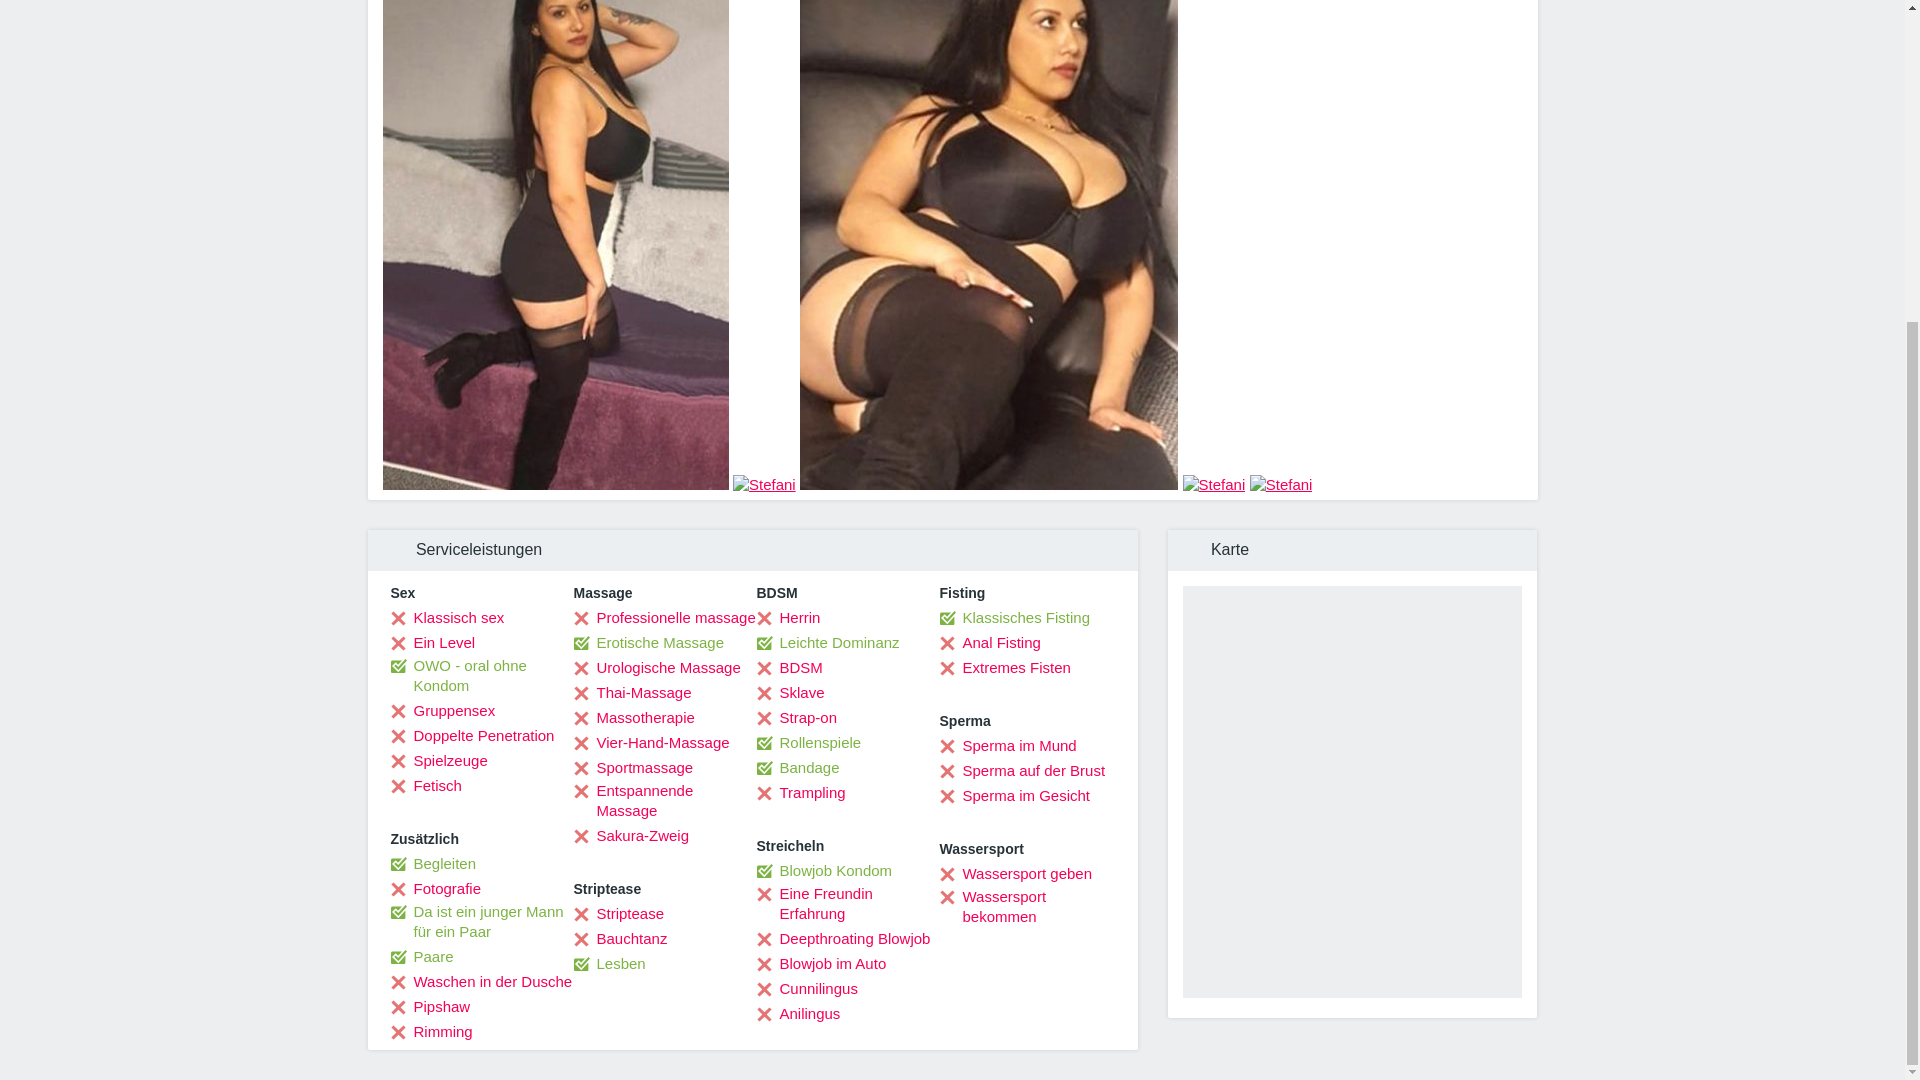 Image resolution: width=1920 pixels, height=1080 pixels. Describe the element at coordinates (442, 710) in the screenshot. I see `Gruppensex` at that location.